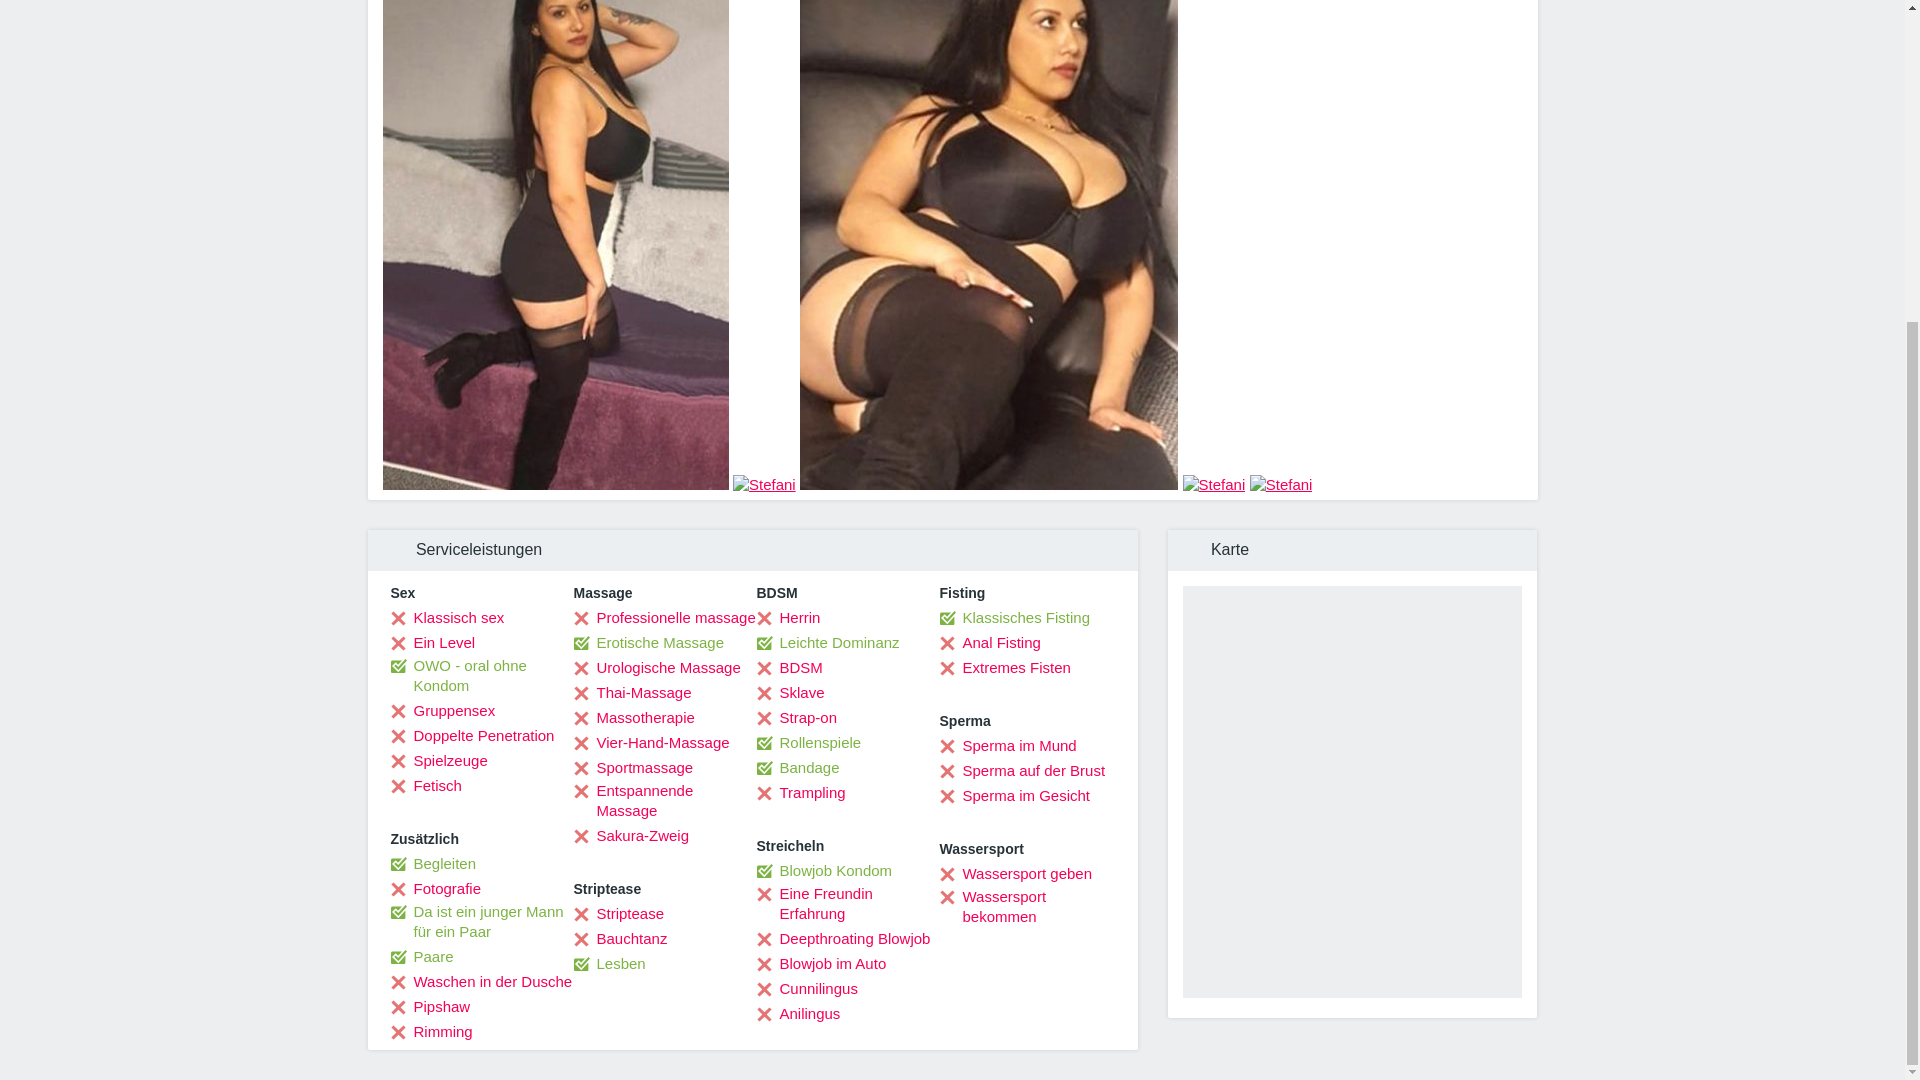 Image resolution: width=1920 pixels, height=1080 pixels. Describe the element at coordinates (442, 710) in the screenshot. I see `Gruppensex` at that location.